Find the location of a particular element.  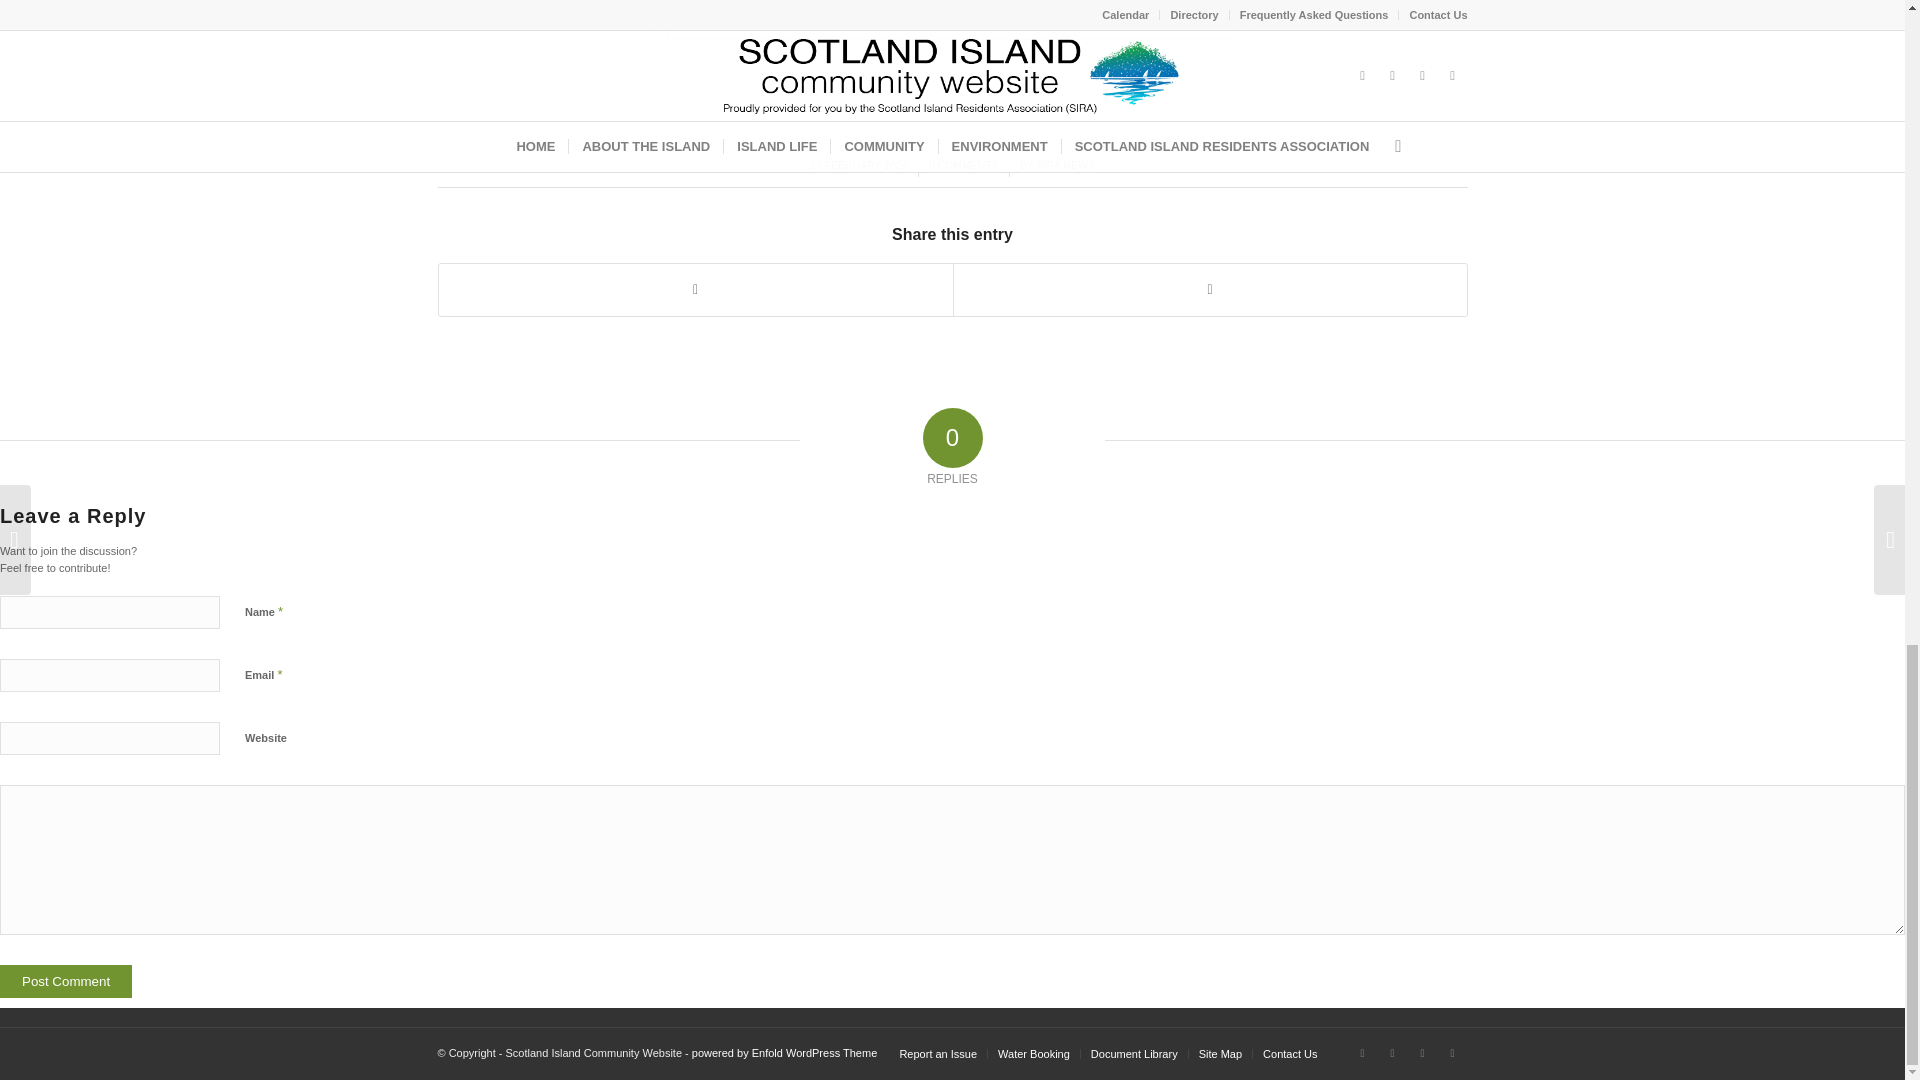

Posts by SIRA News is located at coordinates (1065, 164).